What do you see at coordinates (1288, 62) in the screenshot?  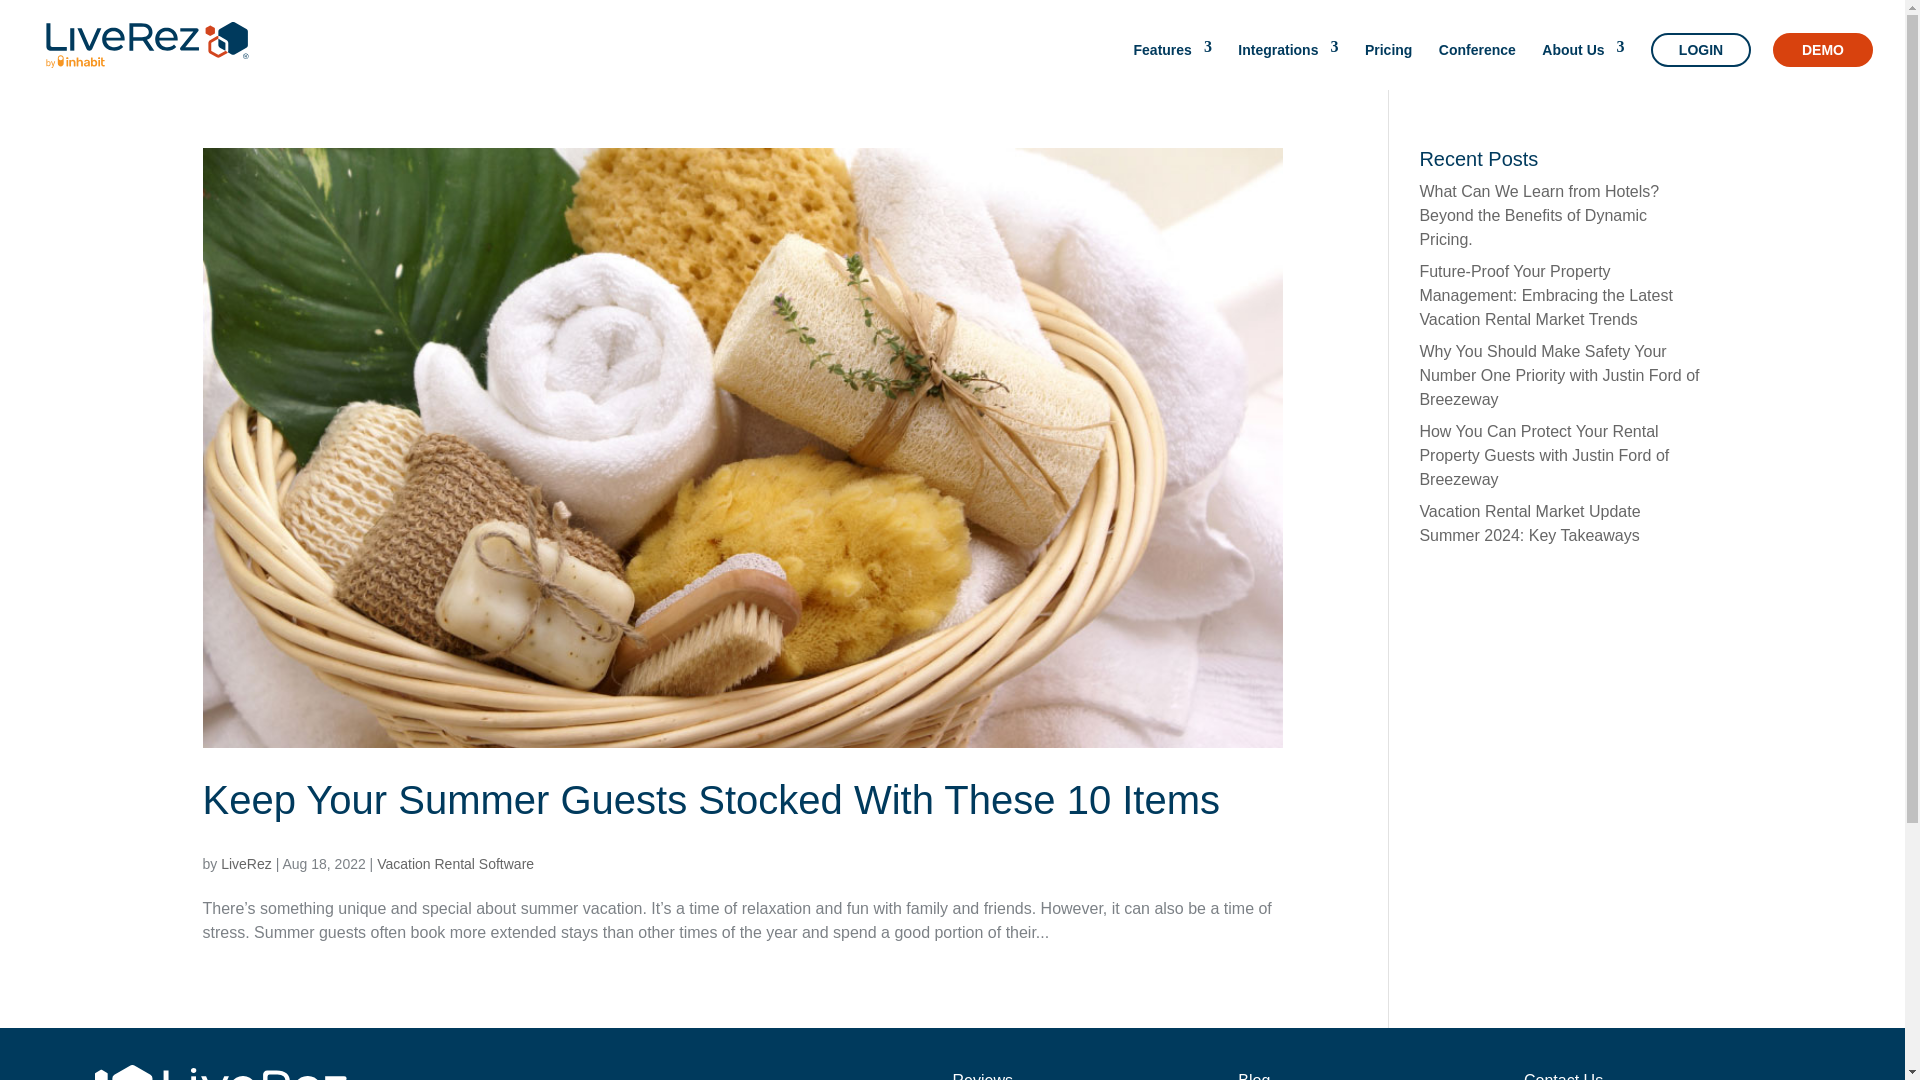 I see `Integrations` at bounding box center [1288, 62].